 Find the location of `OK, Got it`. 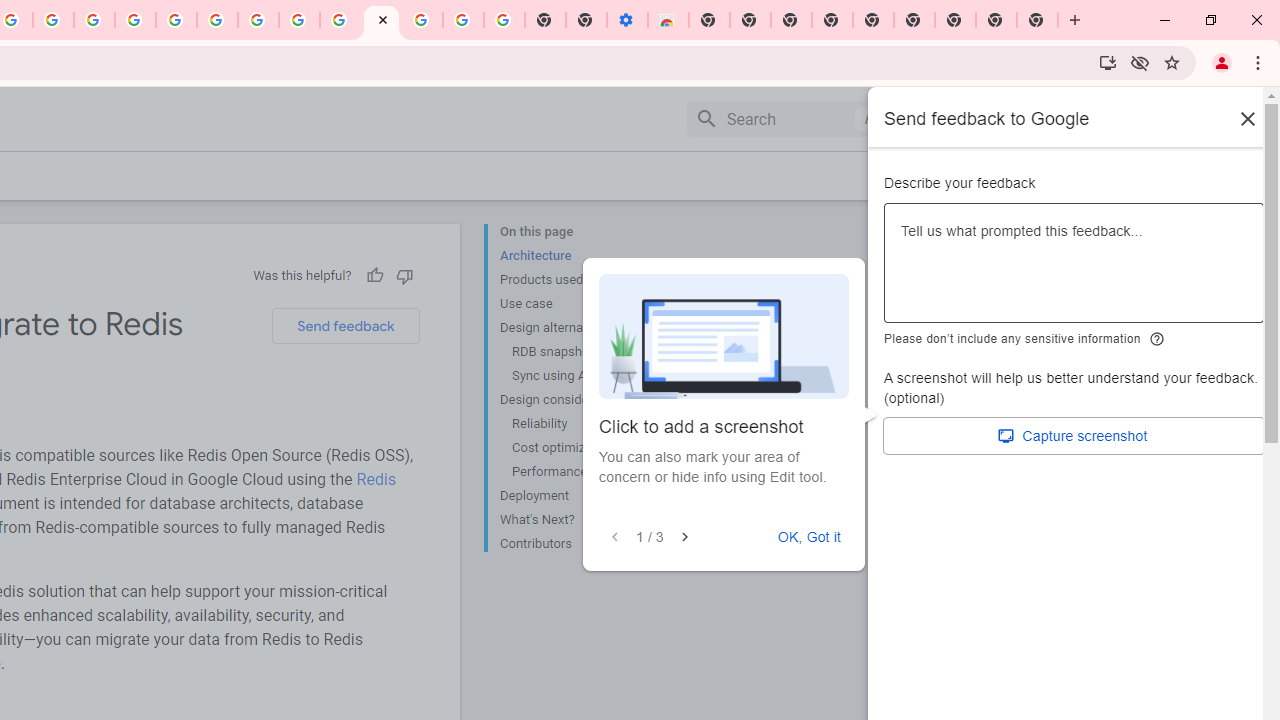

OK, Got it is located at coordinates (809, 537).